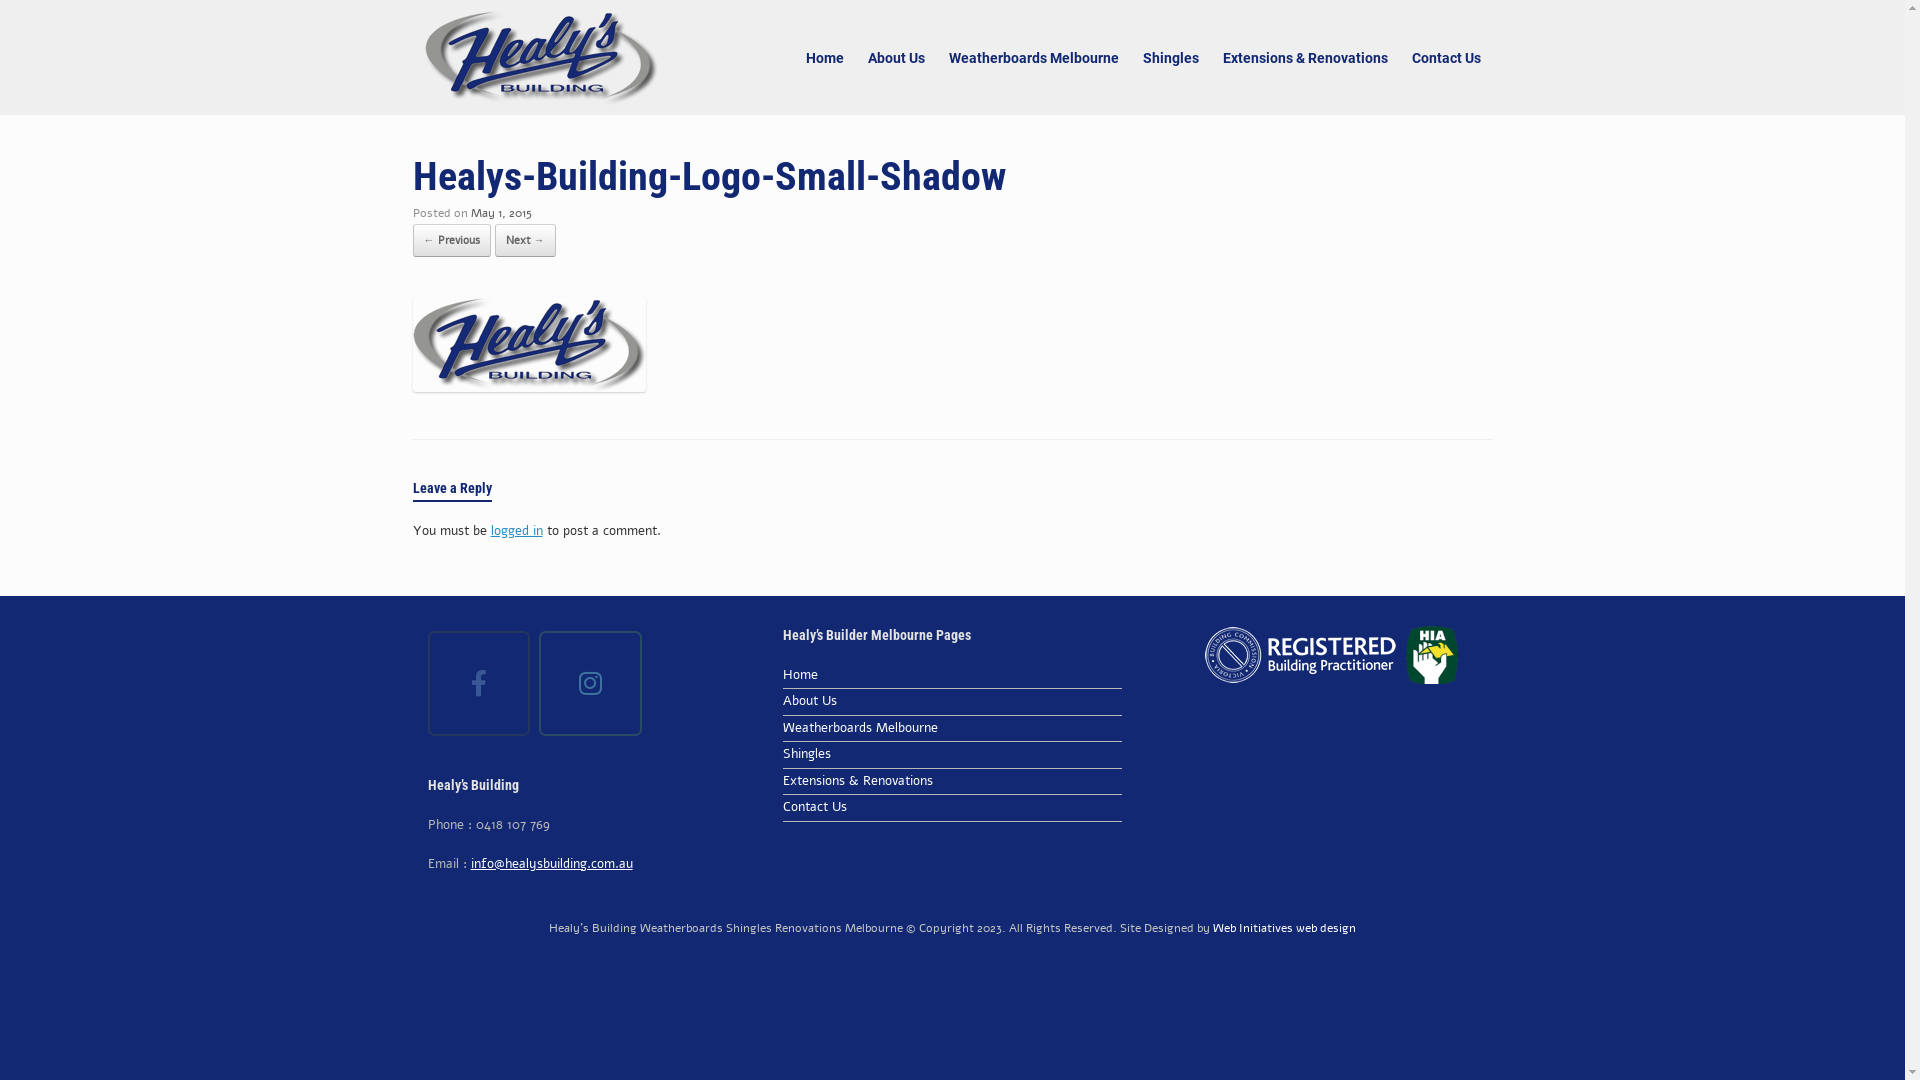  Describe the element at coordinates (953, 757) in the screenshot. I see `Shingles` at that location.